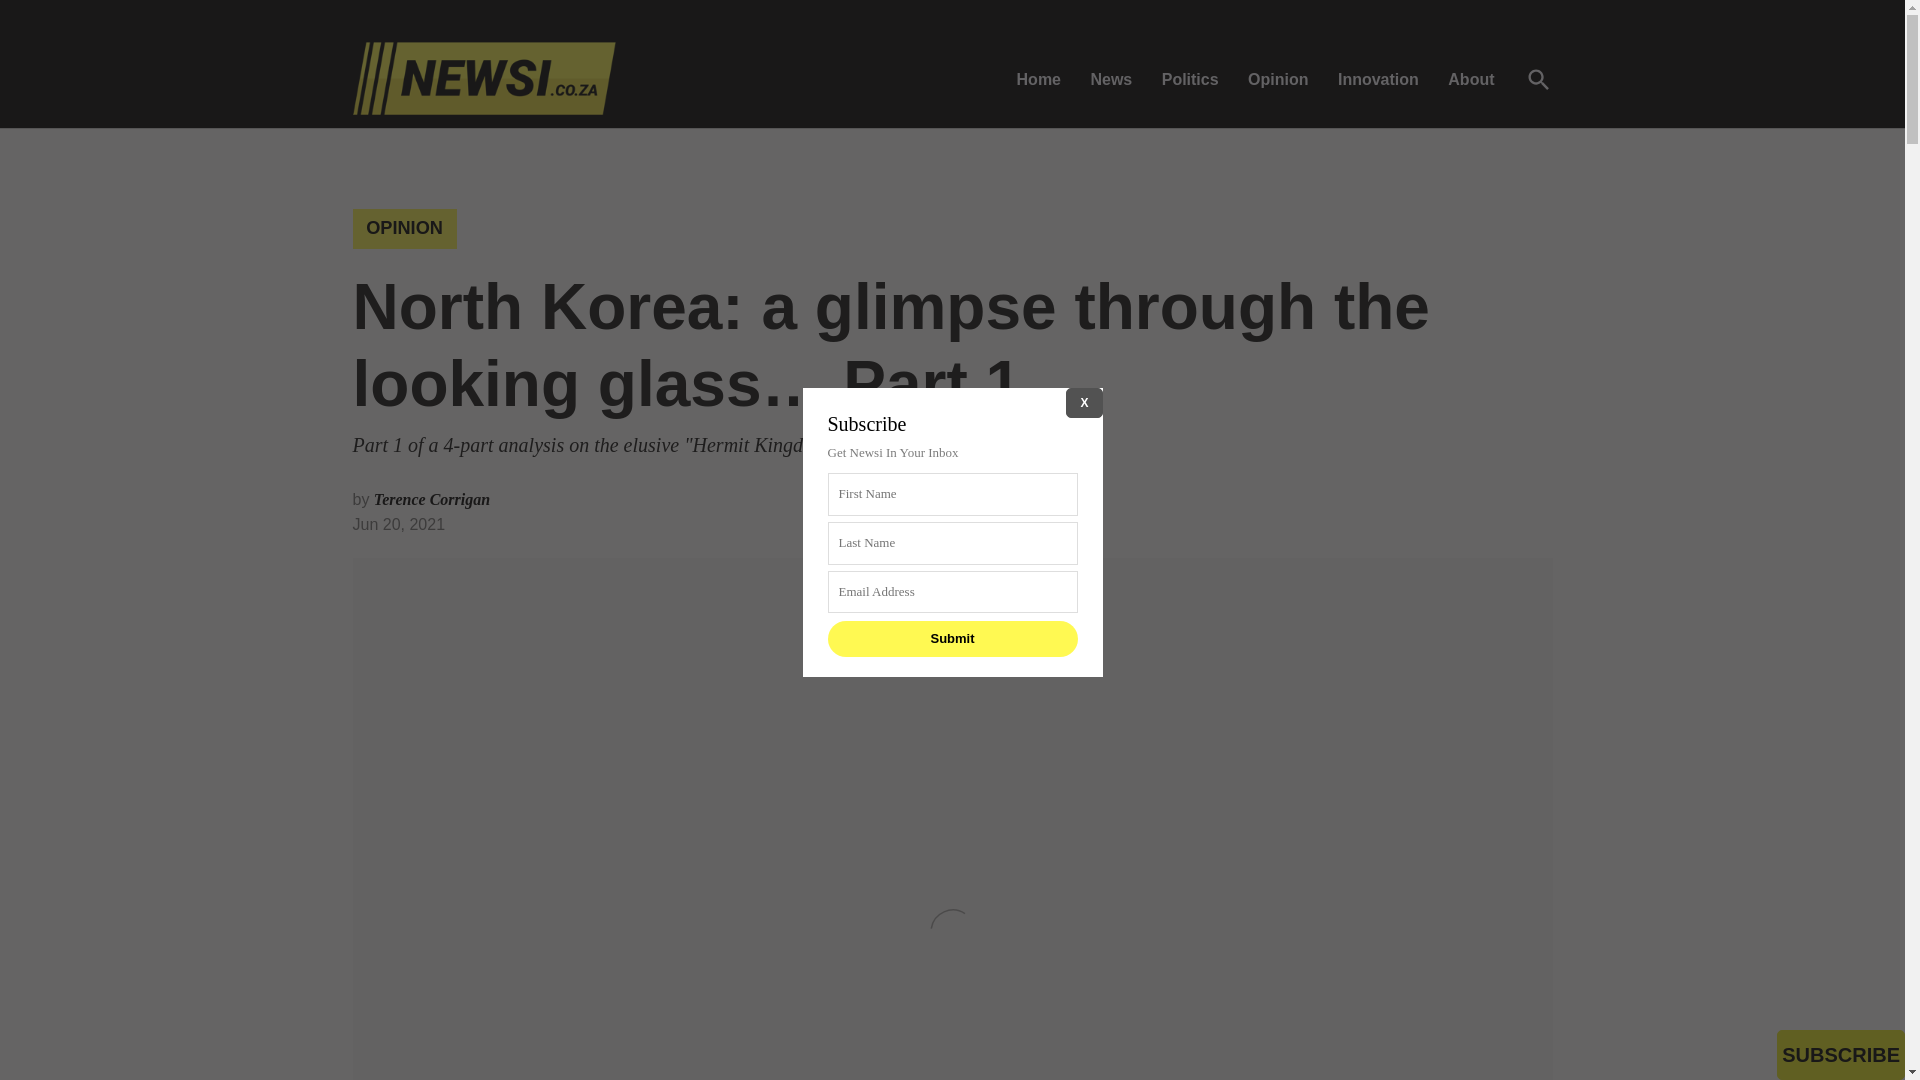 Image resolution: width=1920 pixels, height=1080 pixels. Describe the element at coordinates (404, 229) in the screenshot. I see `OPINION` at that location.